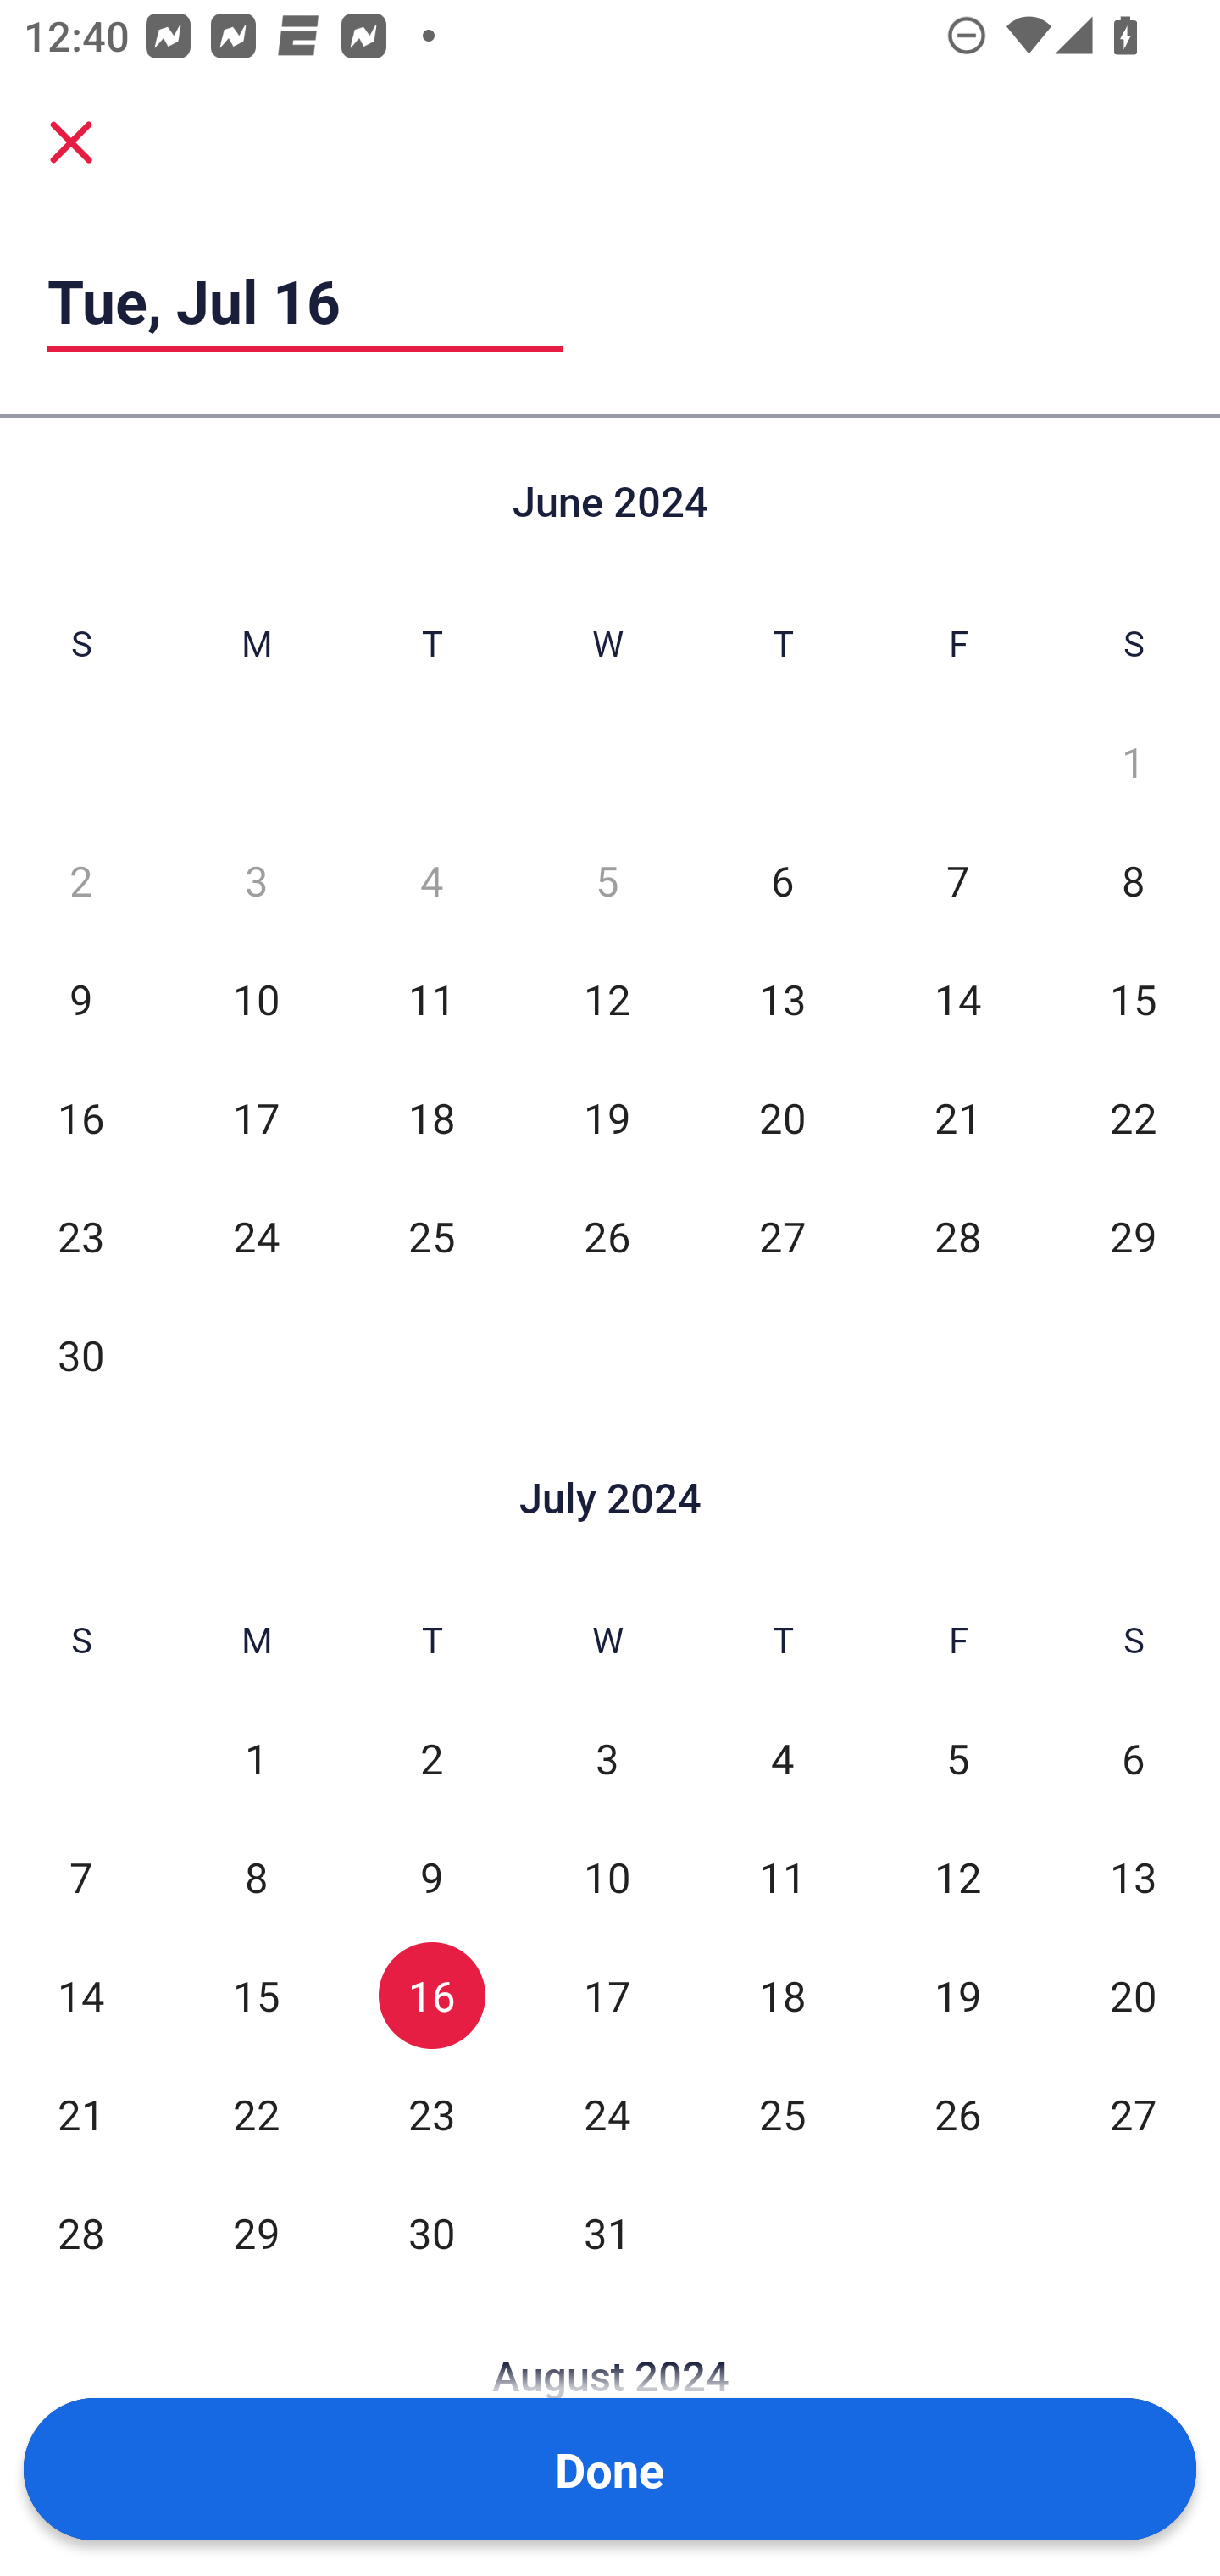  What do you see at coordinates (607, 999) in the screenshot?
I see `12 Wed, Jun 12, Not Selected` at bounding box center [607, 999].